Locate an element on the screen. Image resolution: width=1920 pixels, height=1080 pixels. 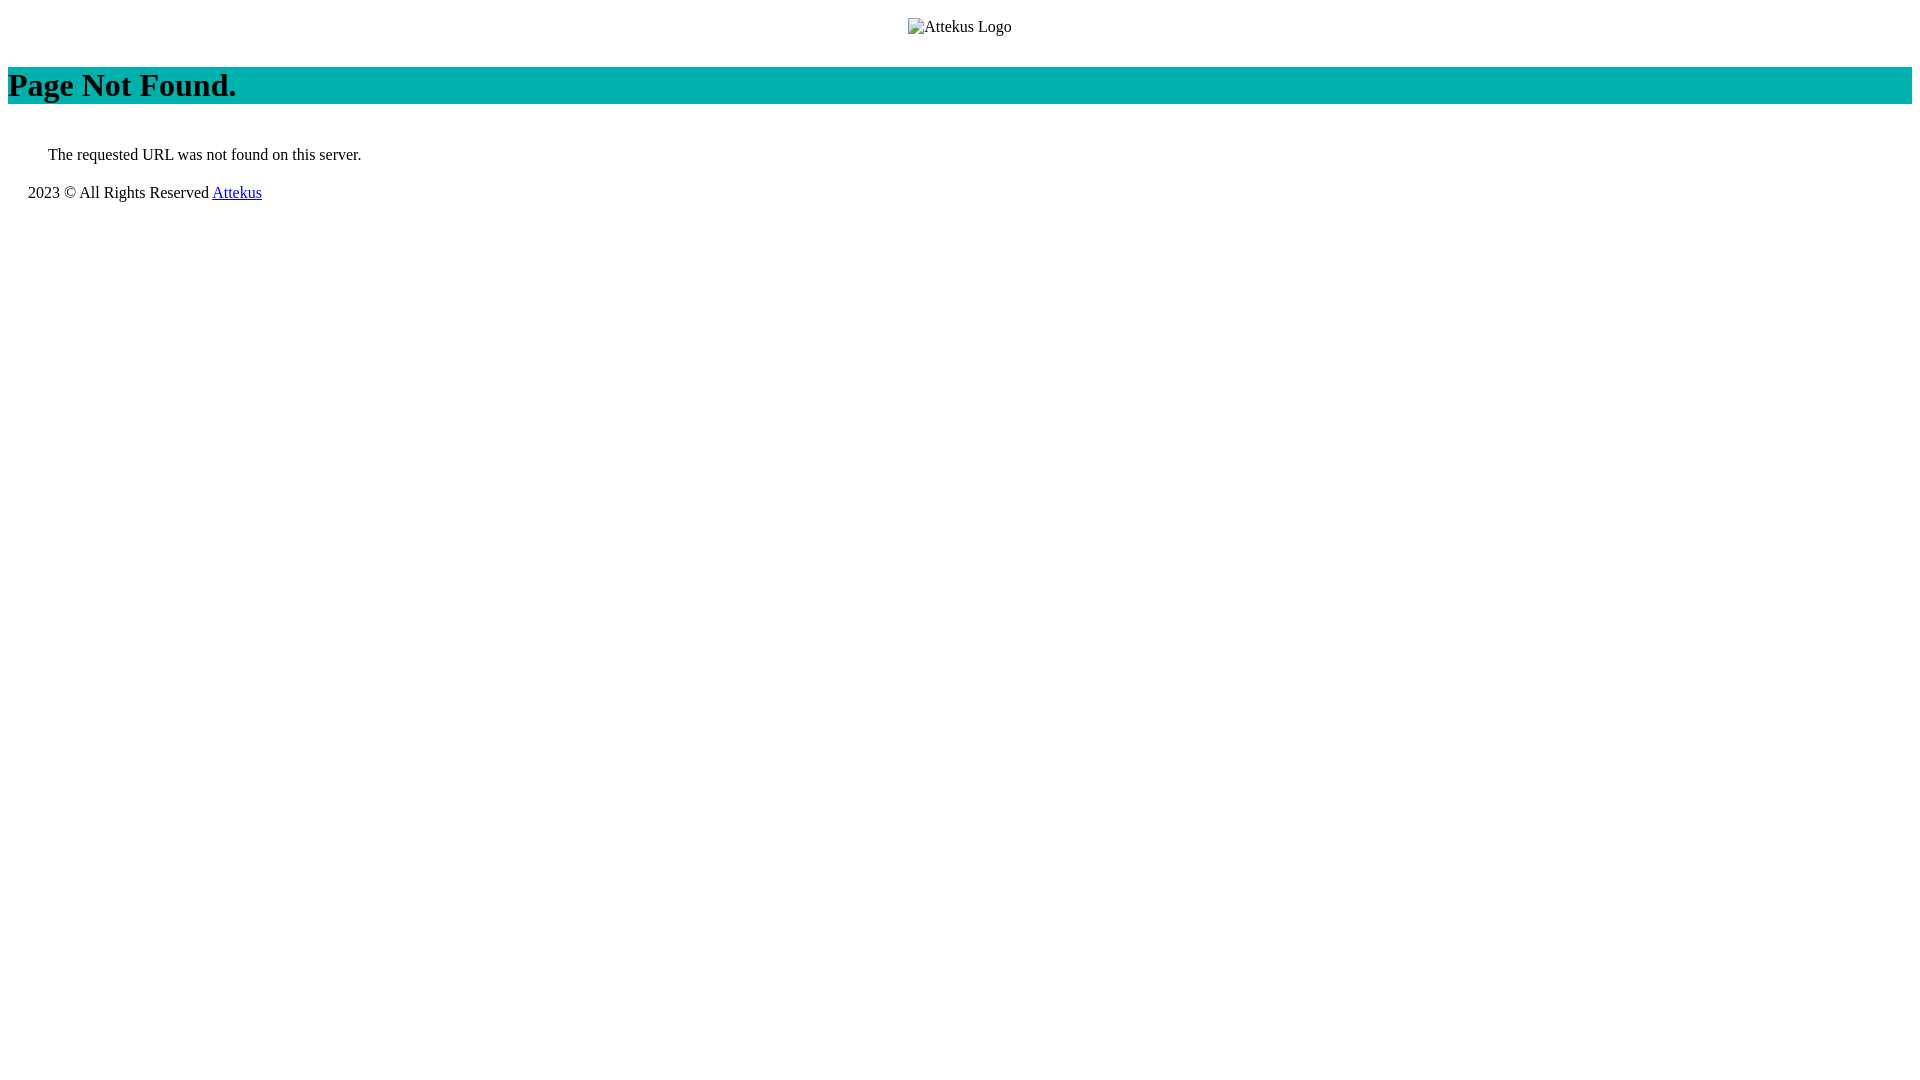
Attekus is located at coordinates (237, 192).